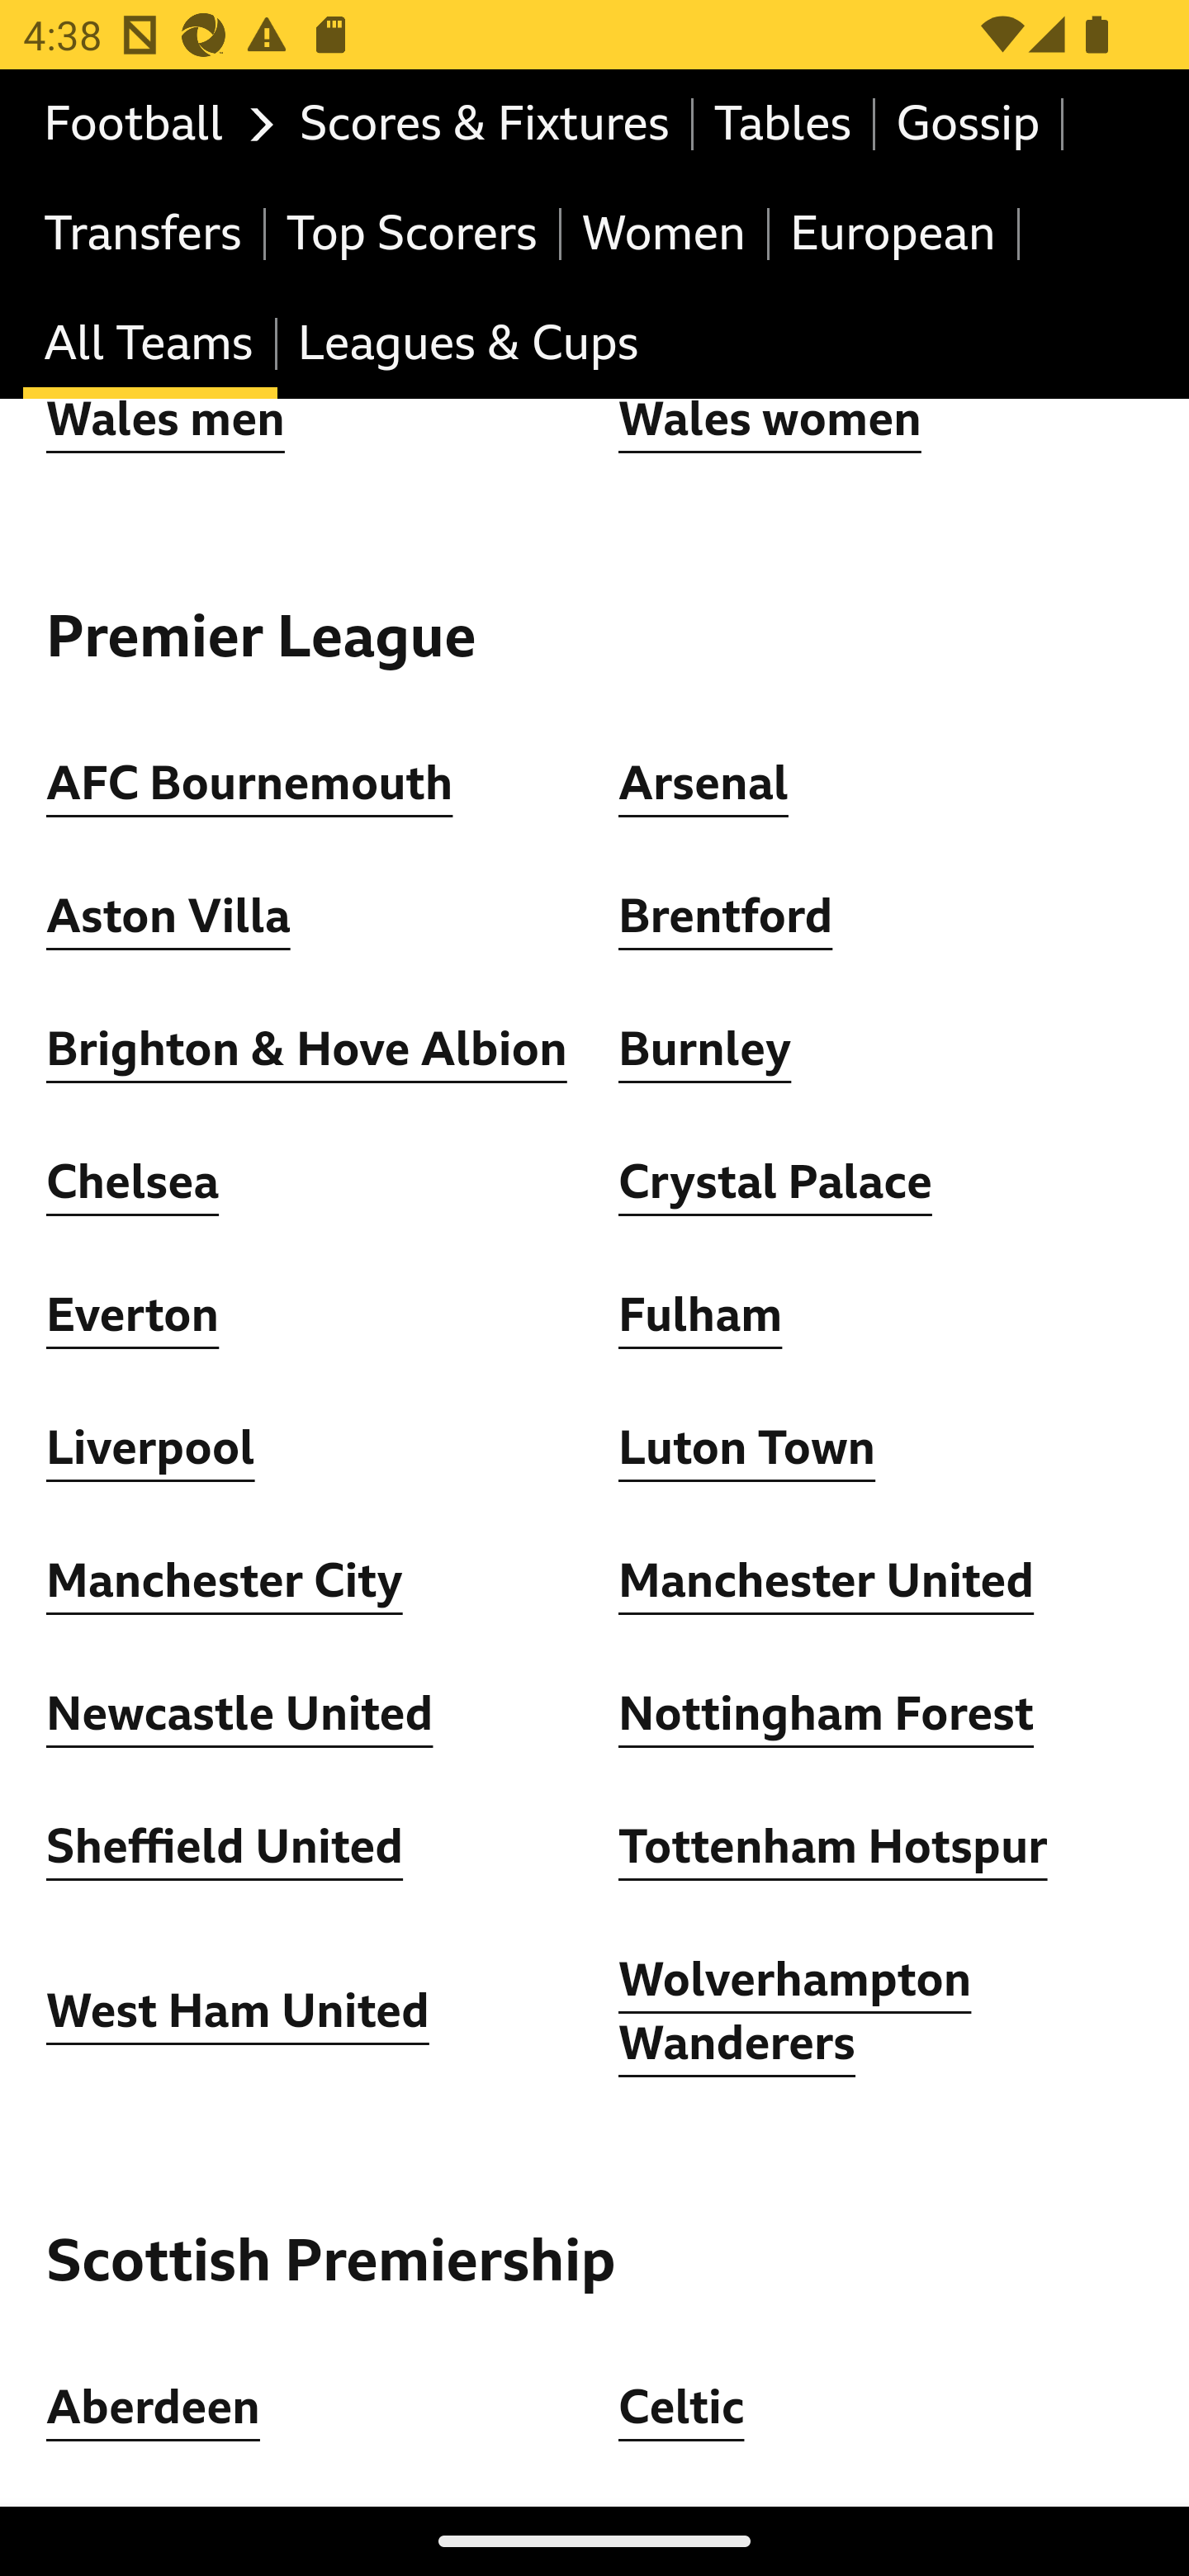 The width and height of the screenshot is (1189, 2576). What do you see at coordinates (796, 2013) in the screenshot?
I see `Wolverhampton Wanderers` at bounding box center [796, 2013].